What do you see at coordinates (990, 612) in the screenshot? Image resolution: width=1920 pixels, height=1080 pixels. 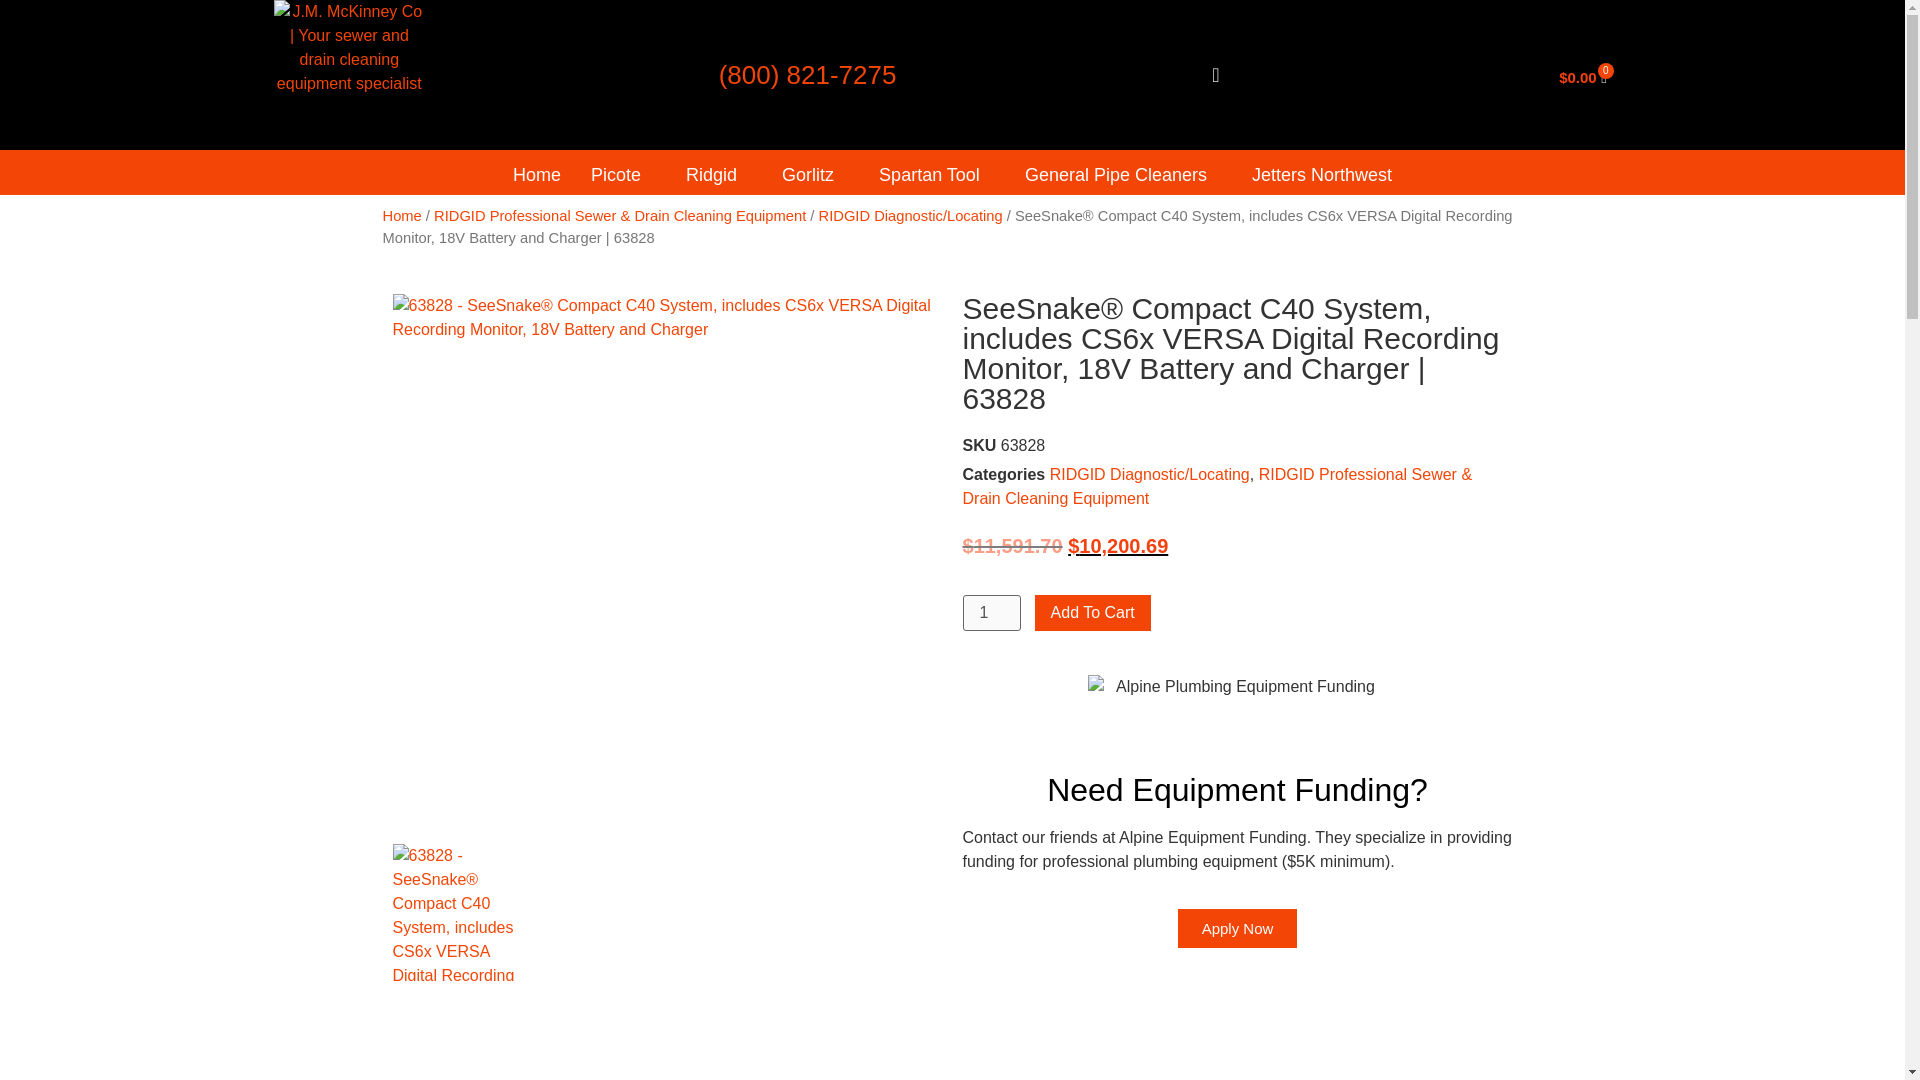 I see `1` at bounding box center [990, 612].